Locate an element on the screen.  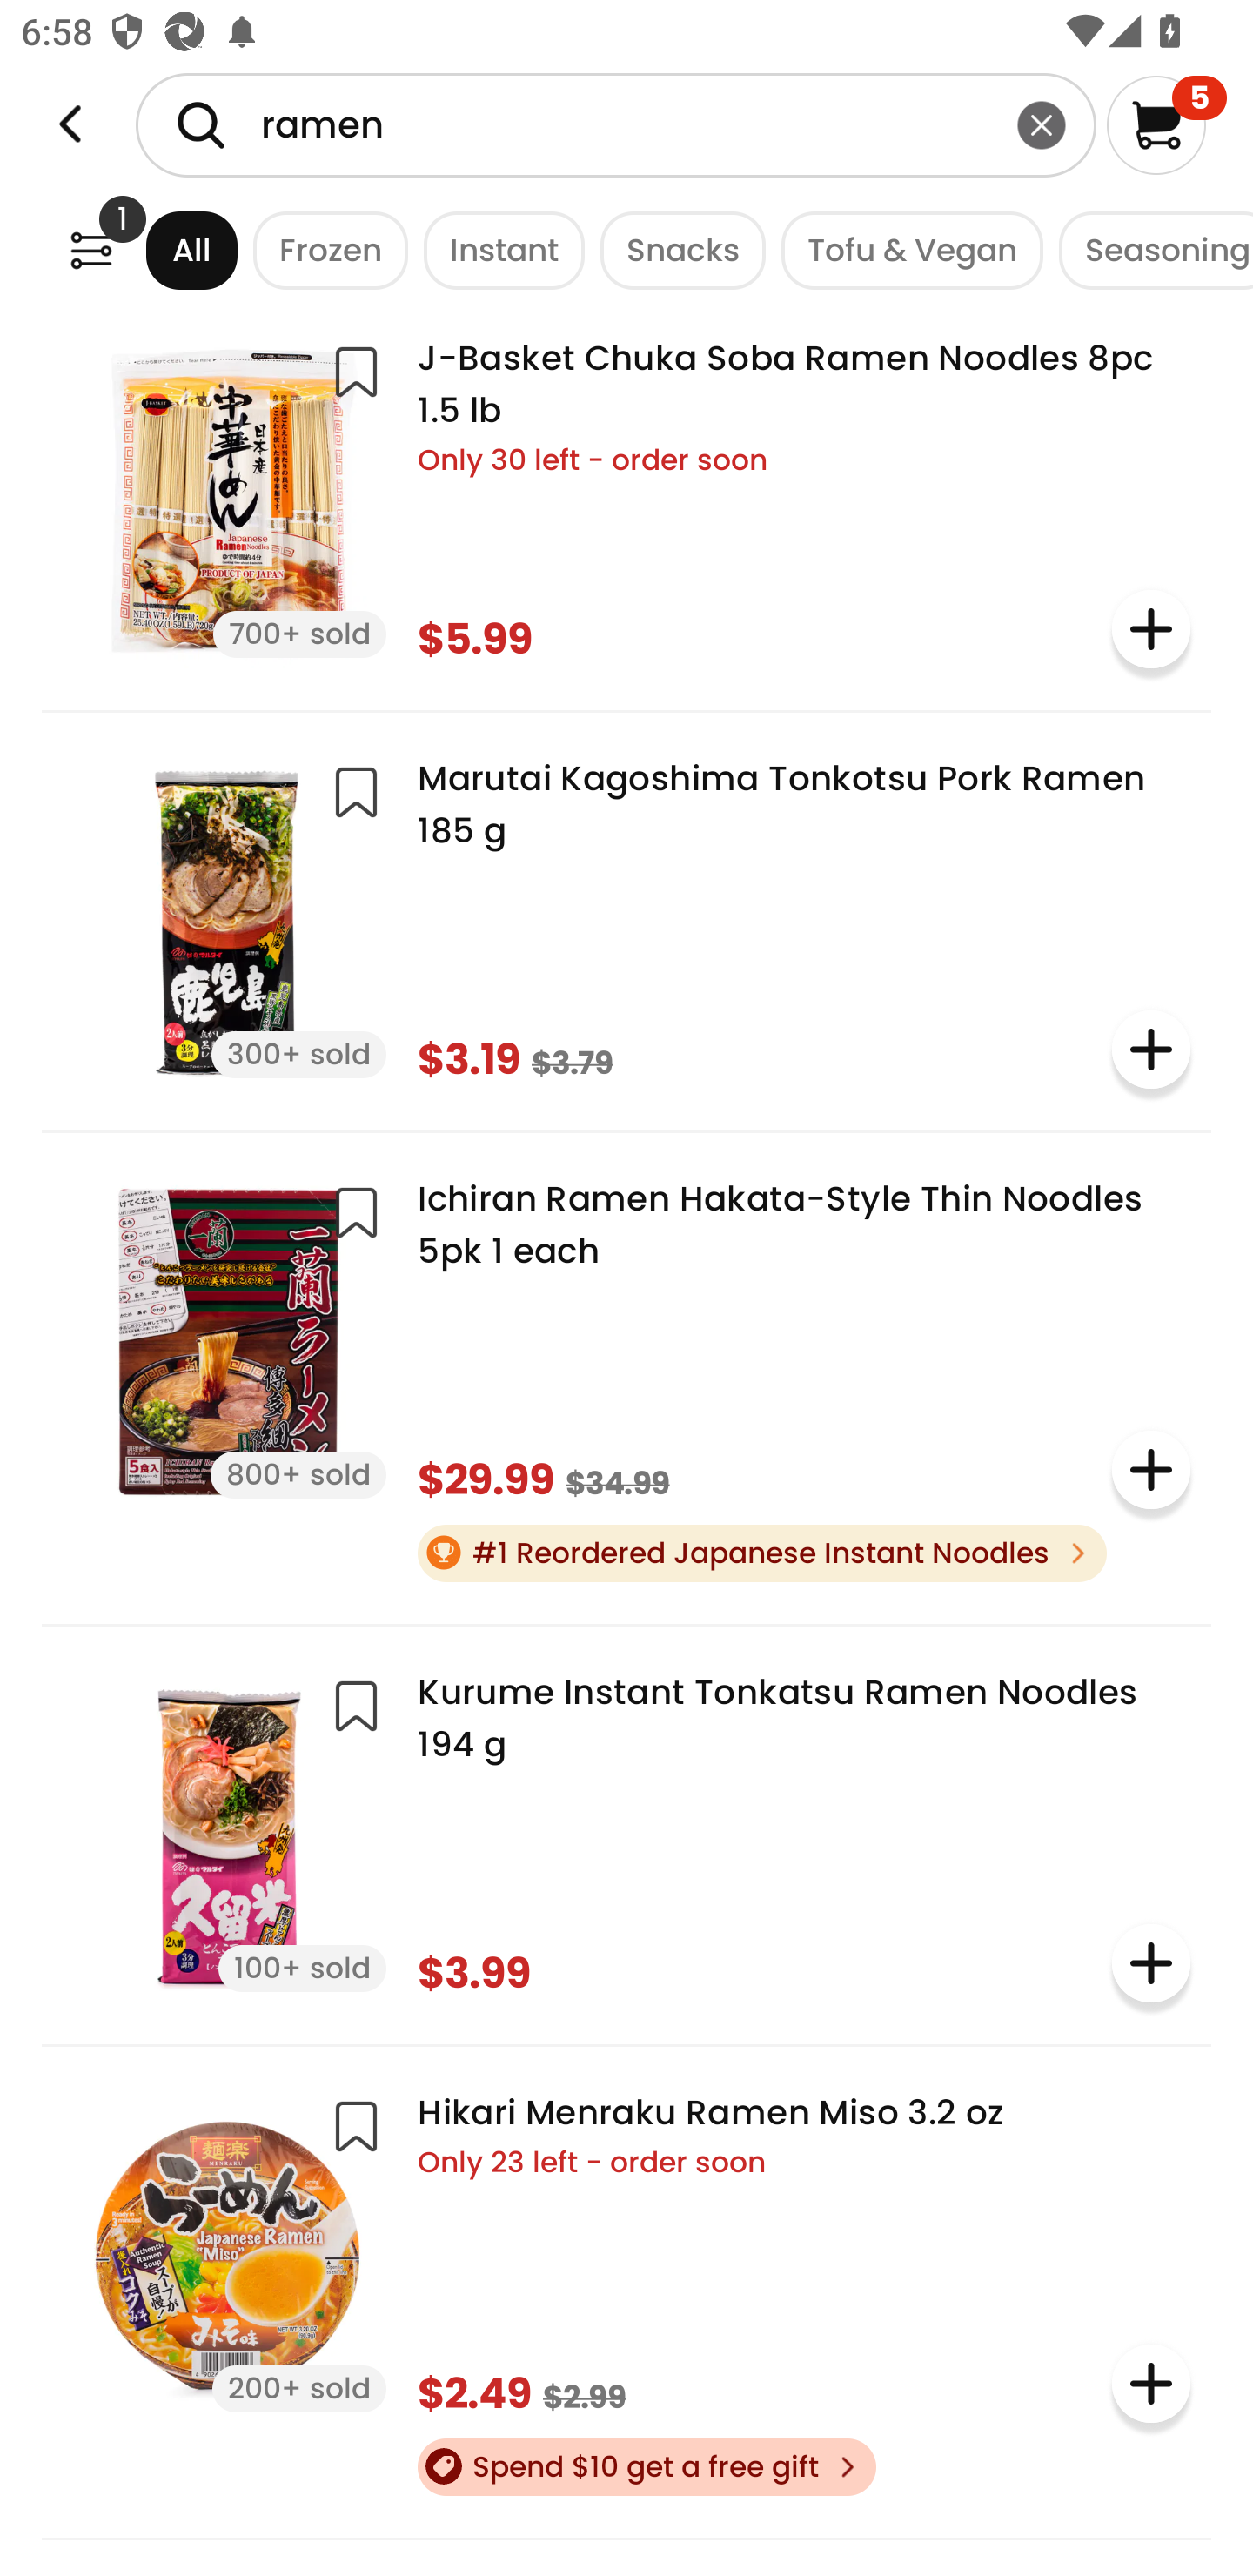
Tofu & Vegan is located at coordinates (904, 249).